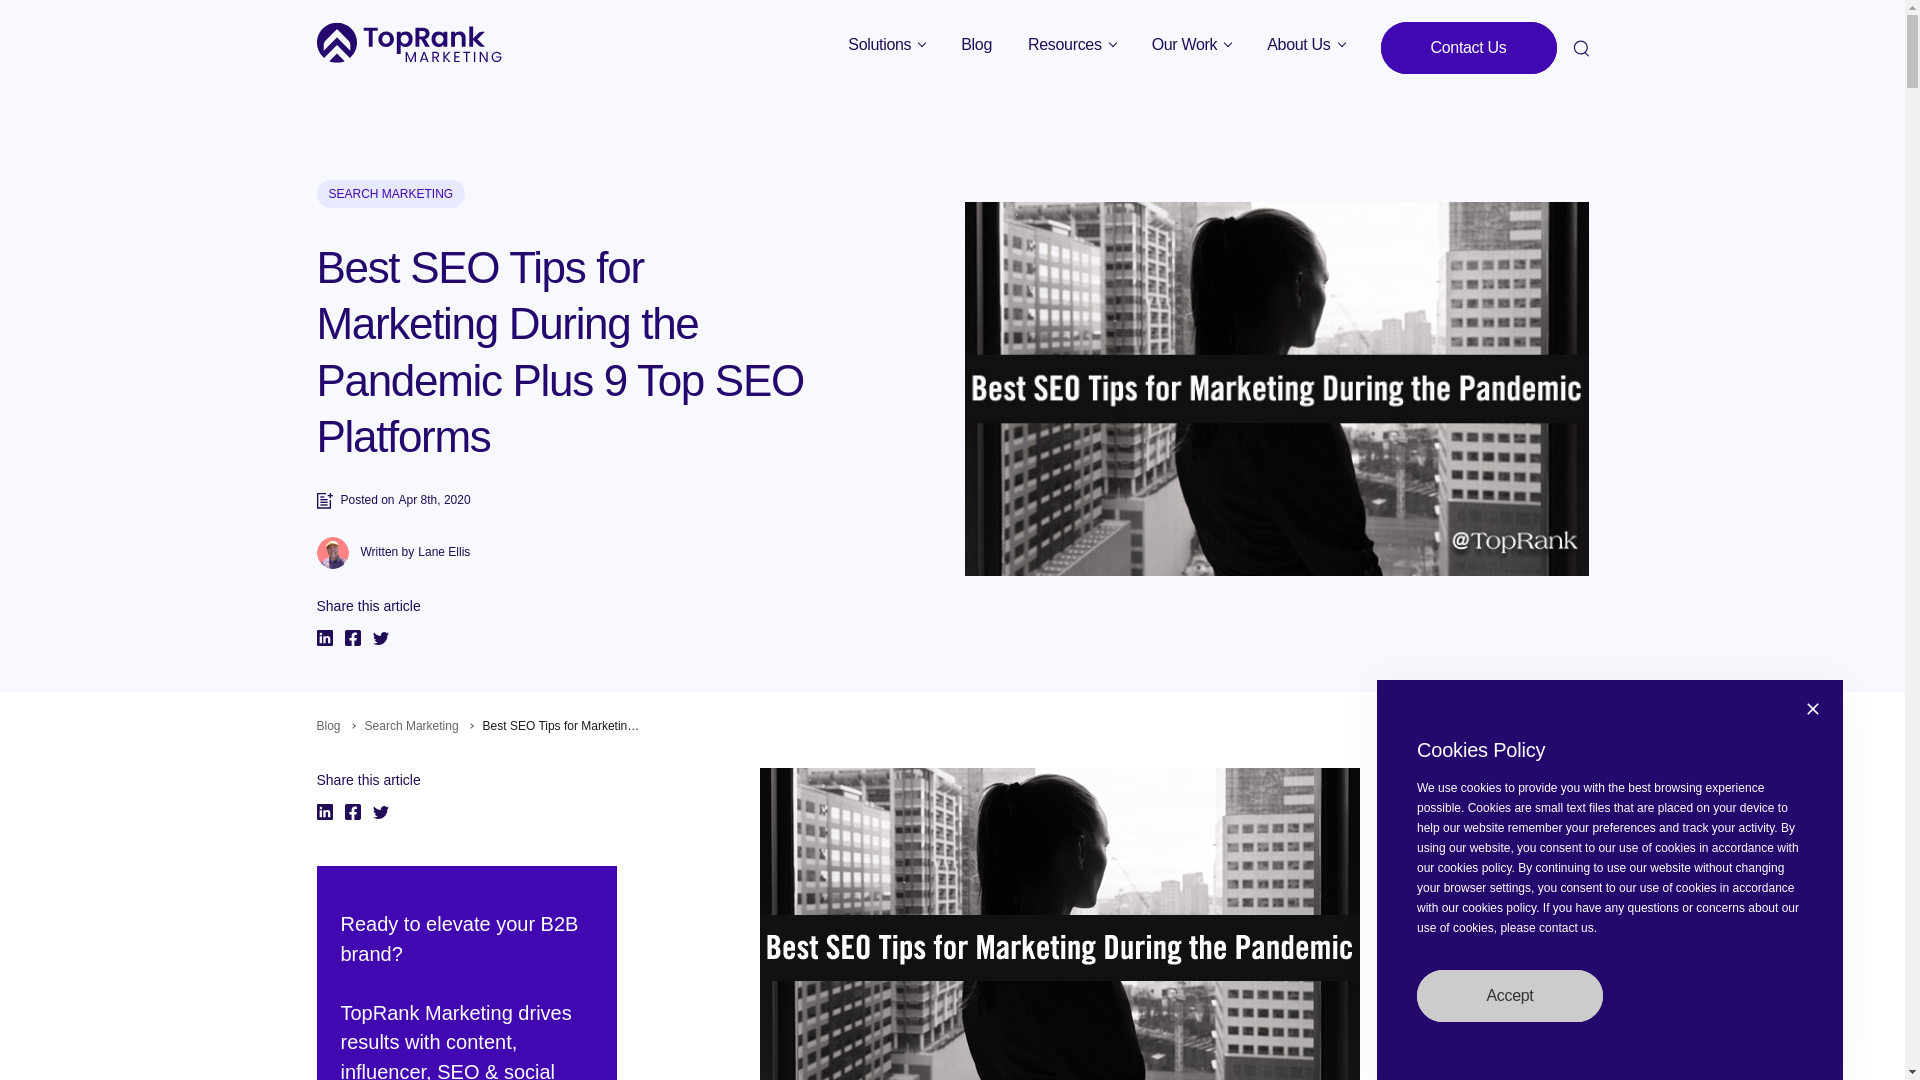  What do you see at coordinates (886, 44) in the screenshot?
I see `Solutions` at bounding box center [886, 44].